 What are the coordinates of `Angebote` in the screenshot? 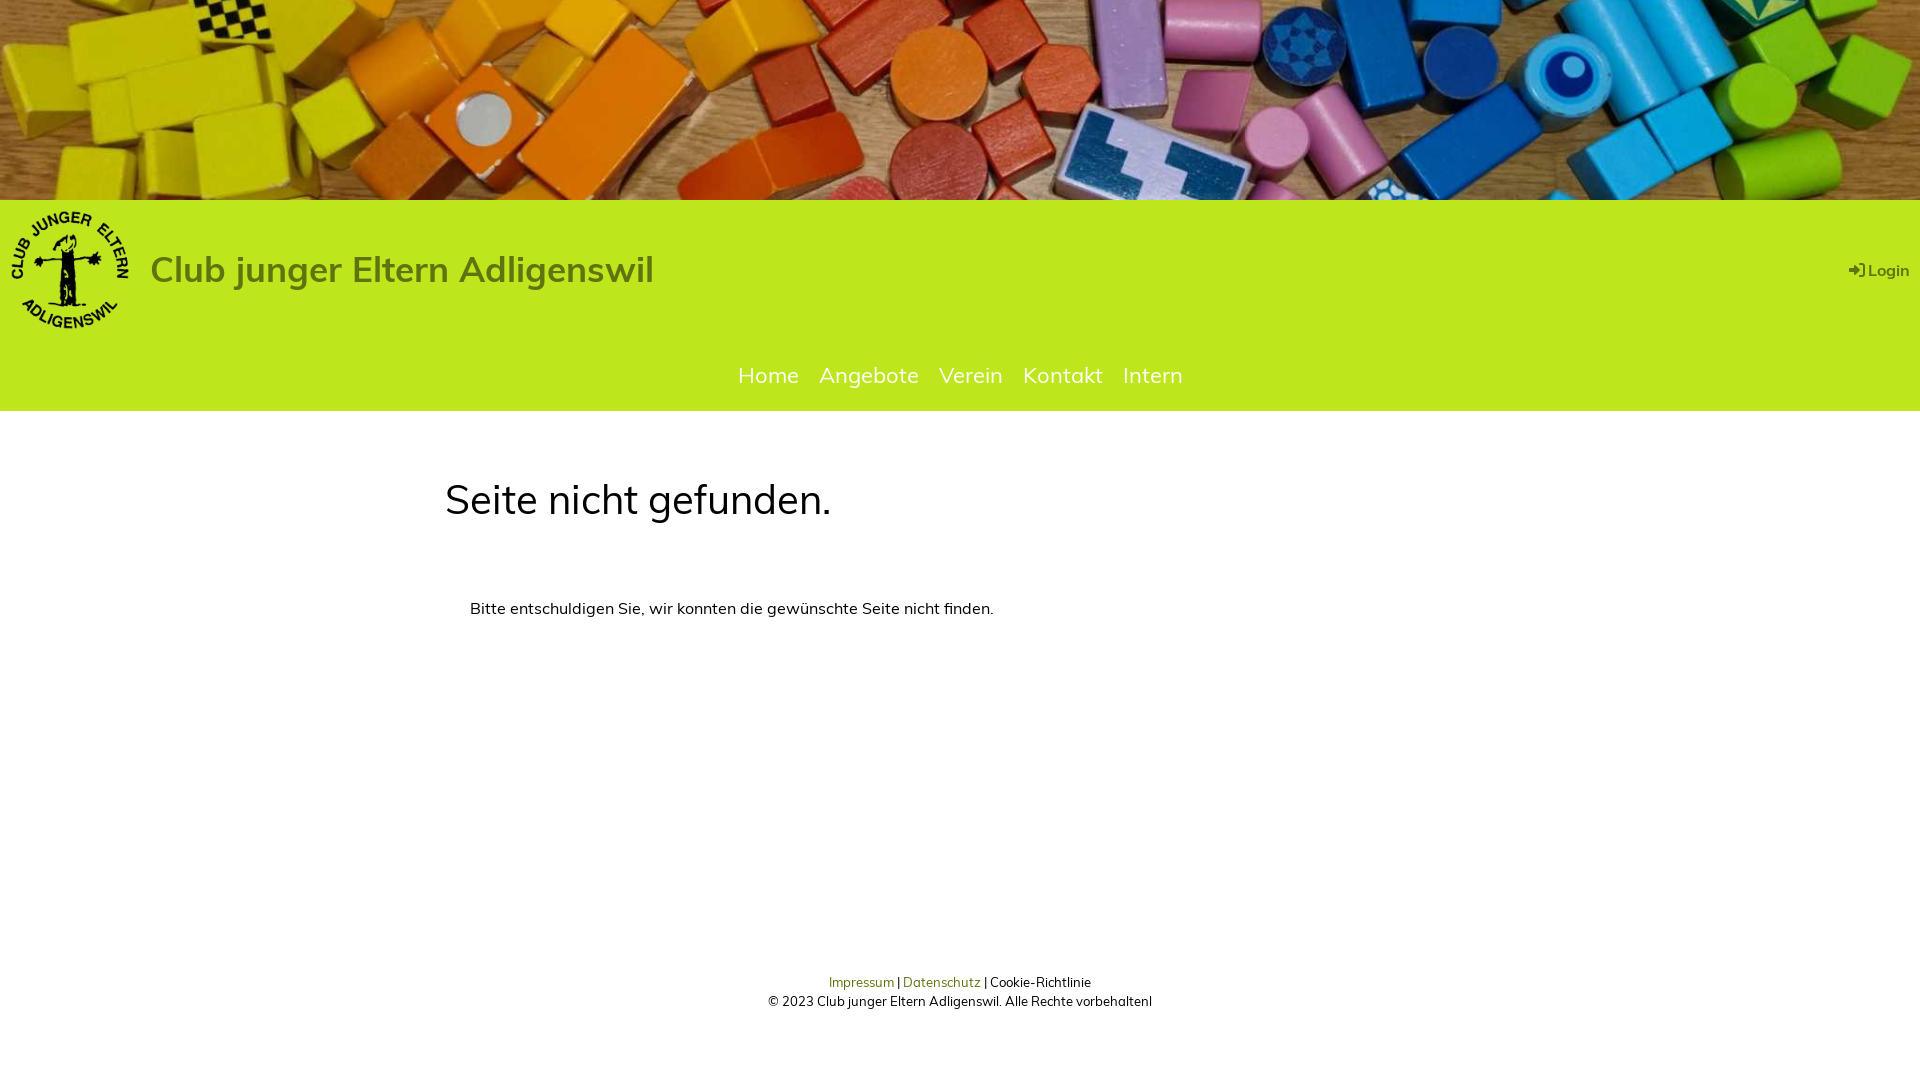 It's located at (868, 376).